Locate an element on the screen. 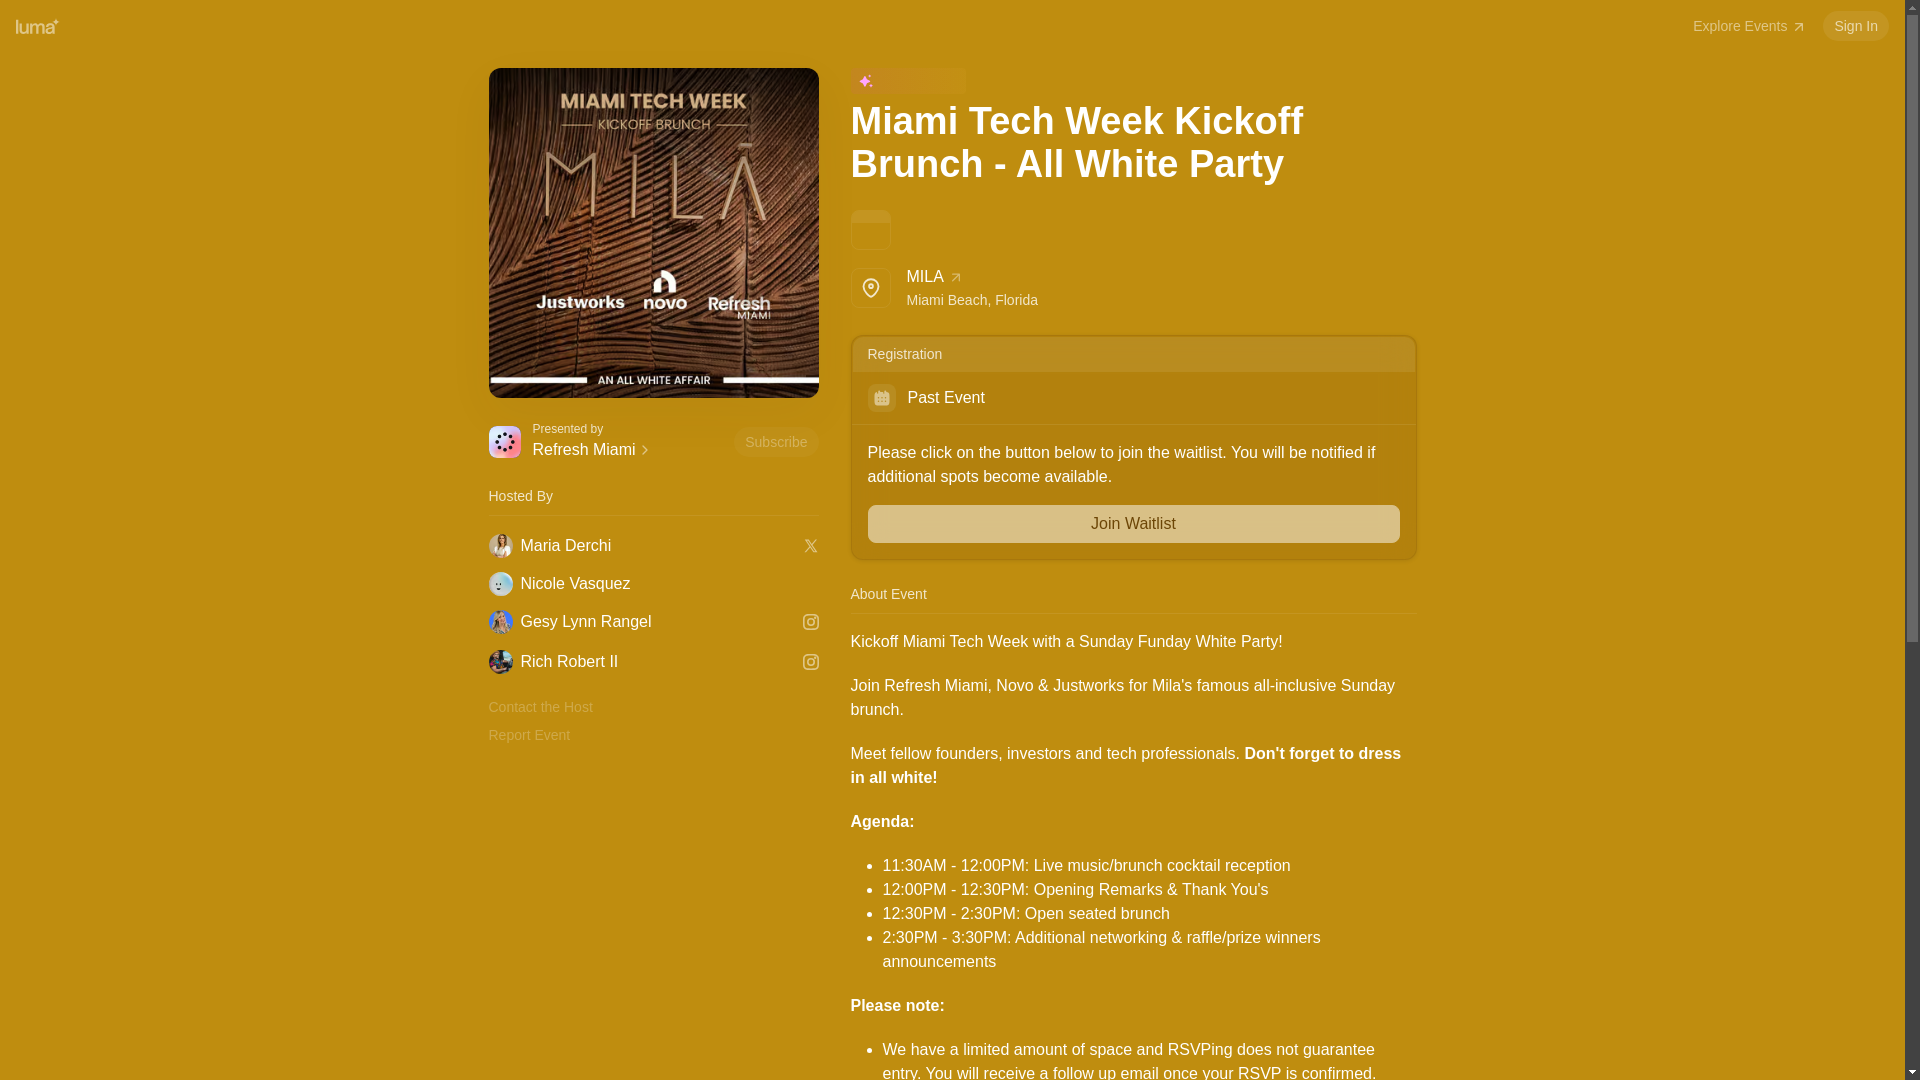 This screenshot has width=1920, height=1080. Sign In is located at coordinates (1856, 26).